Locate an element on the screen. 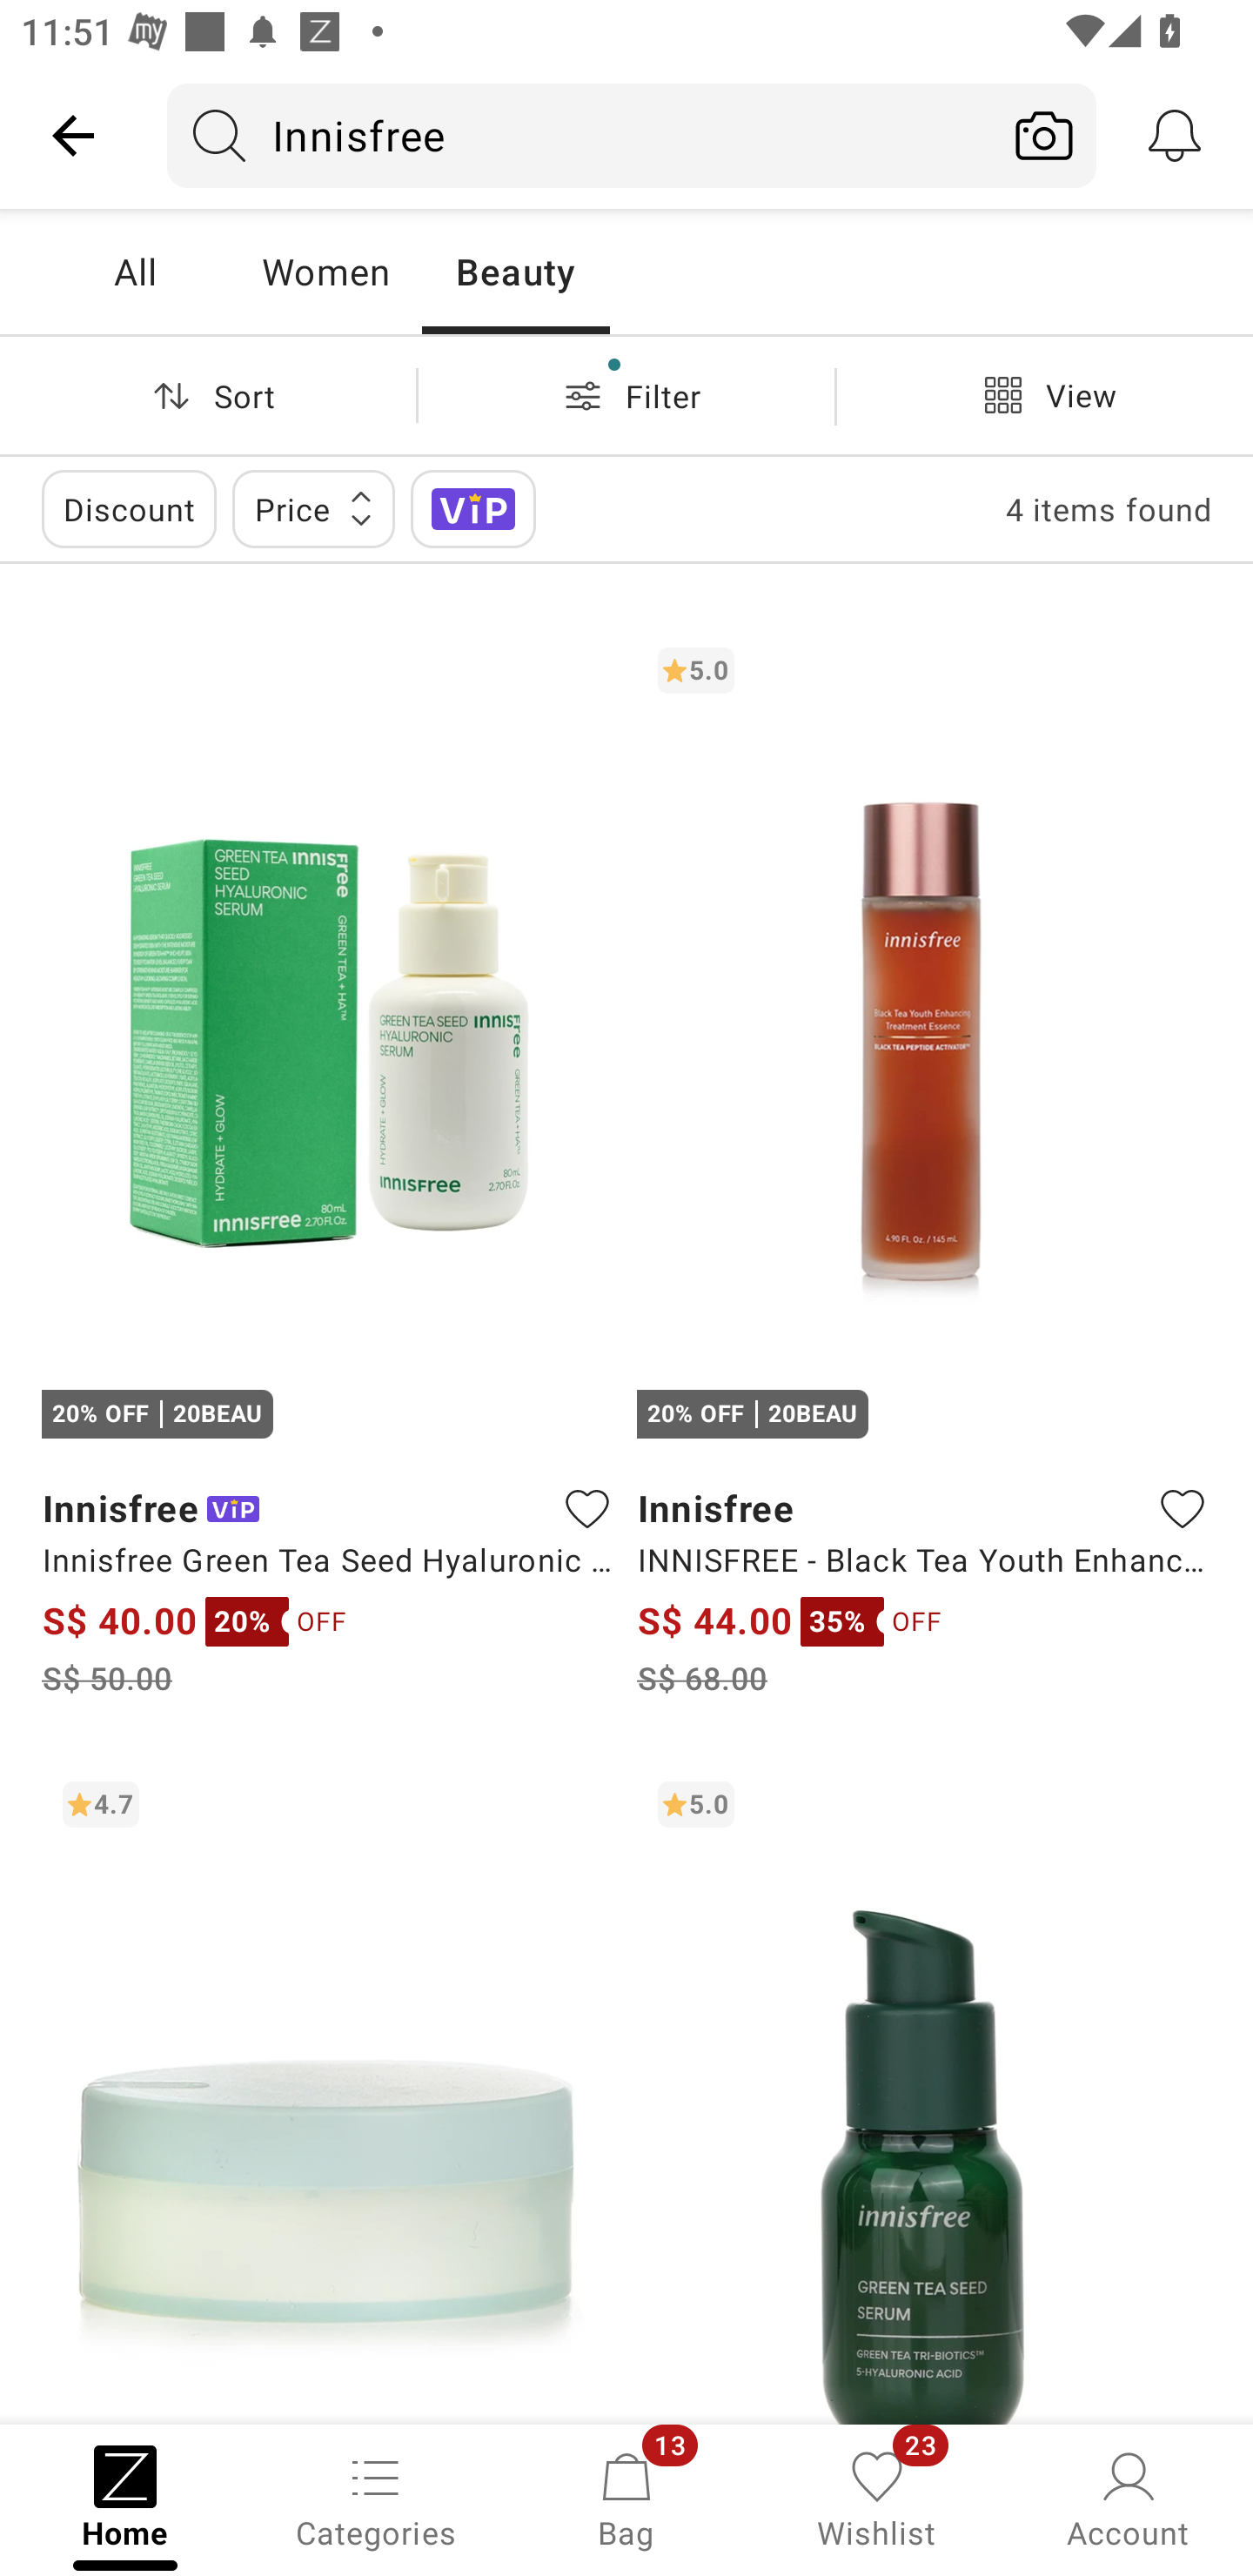 The image size is (1253, 2576). View is located at coordinates (1044, 395).